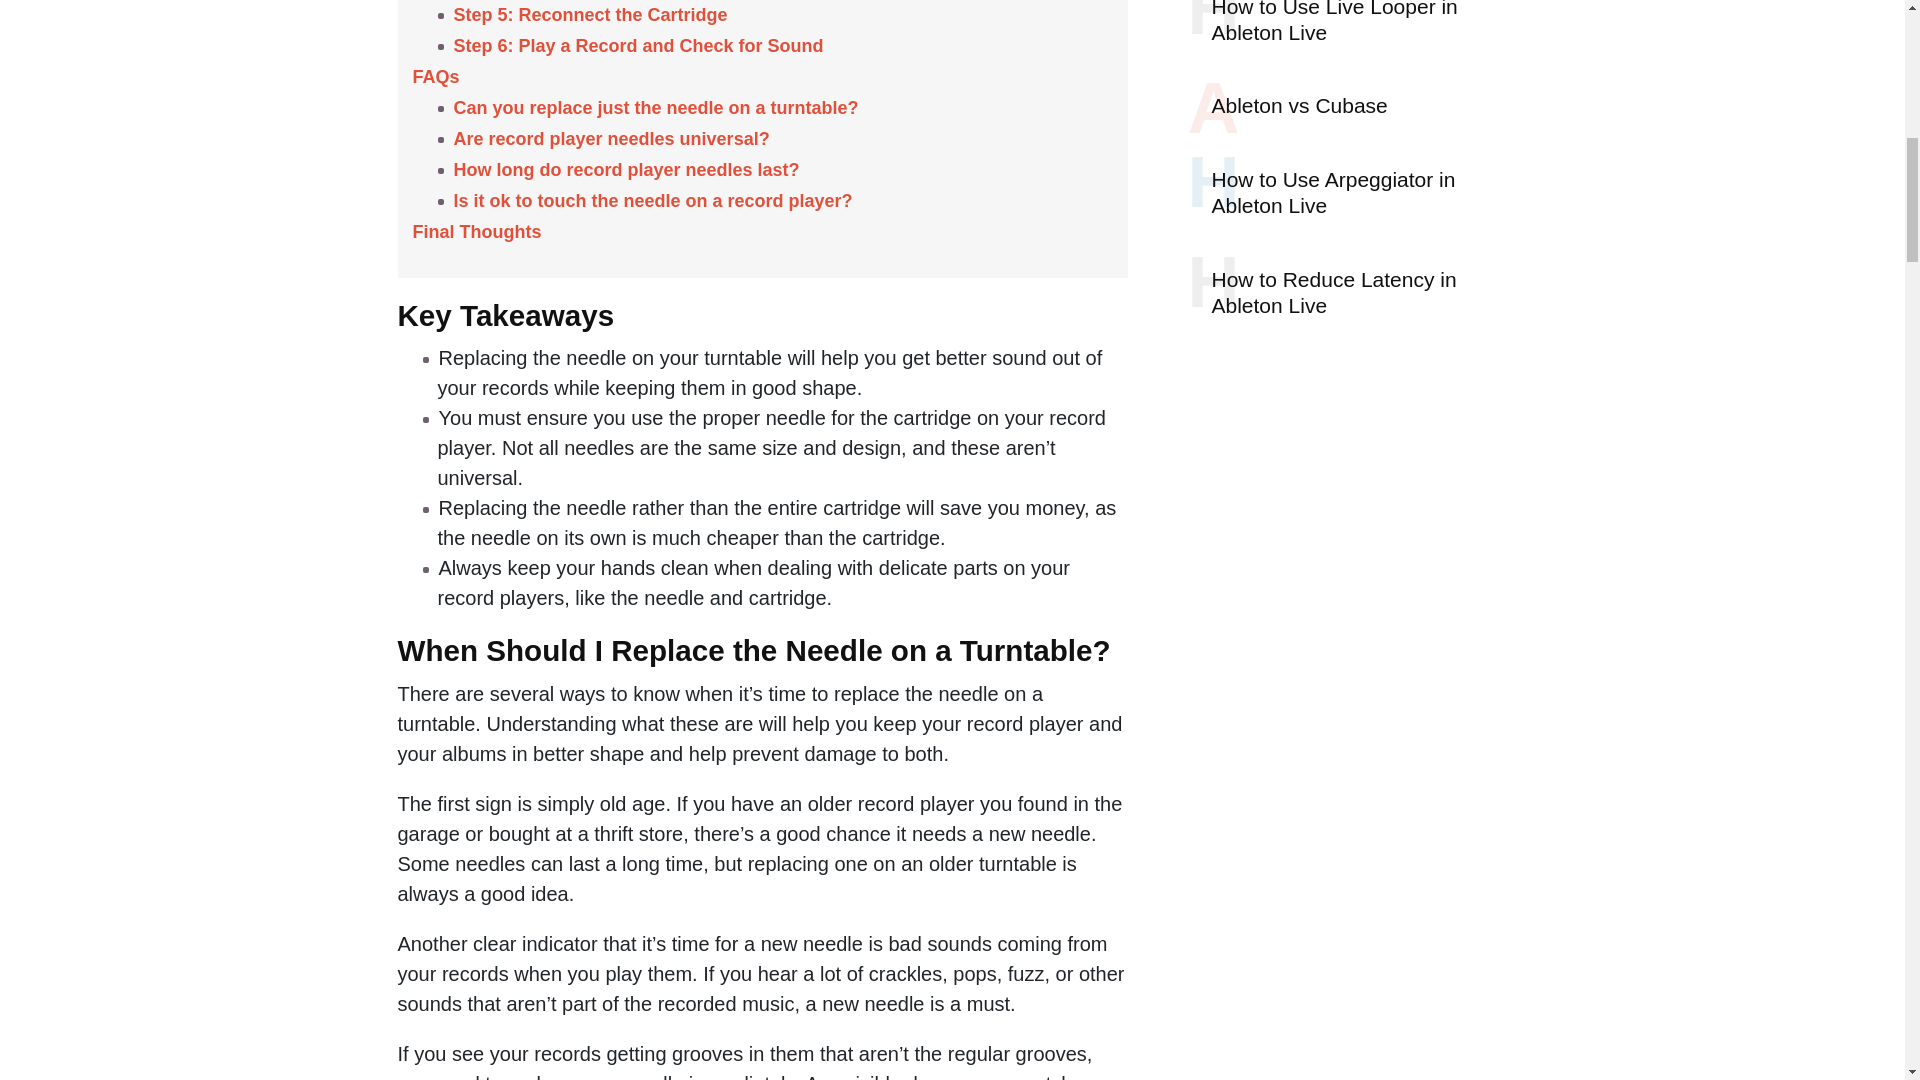 The image size is (1920, 1080). What do you see at coordinates (638, 46) in the screenshot?
I see `Step 6: Play a Record and Check for Sound` at bounding box center [638, 46].